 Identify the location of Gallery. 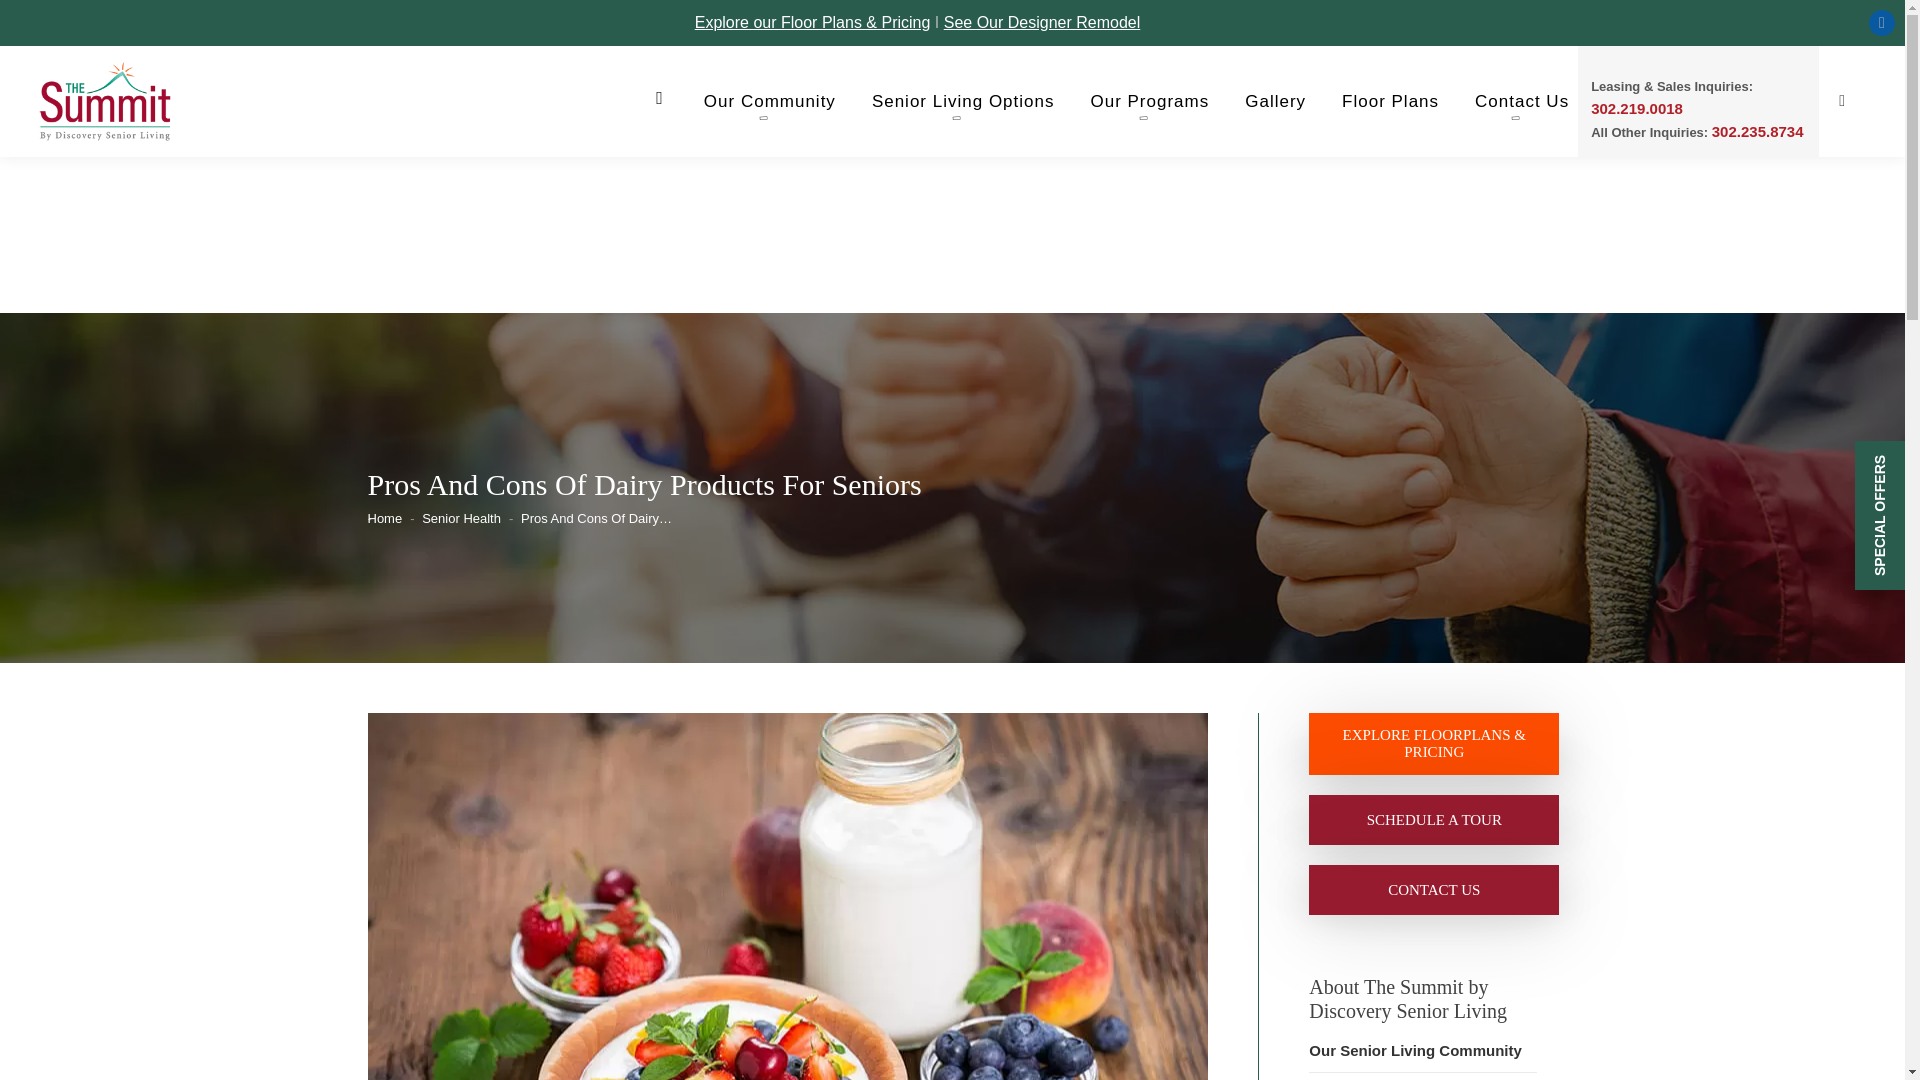
(1274, 101).